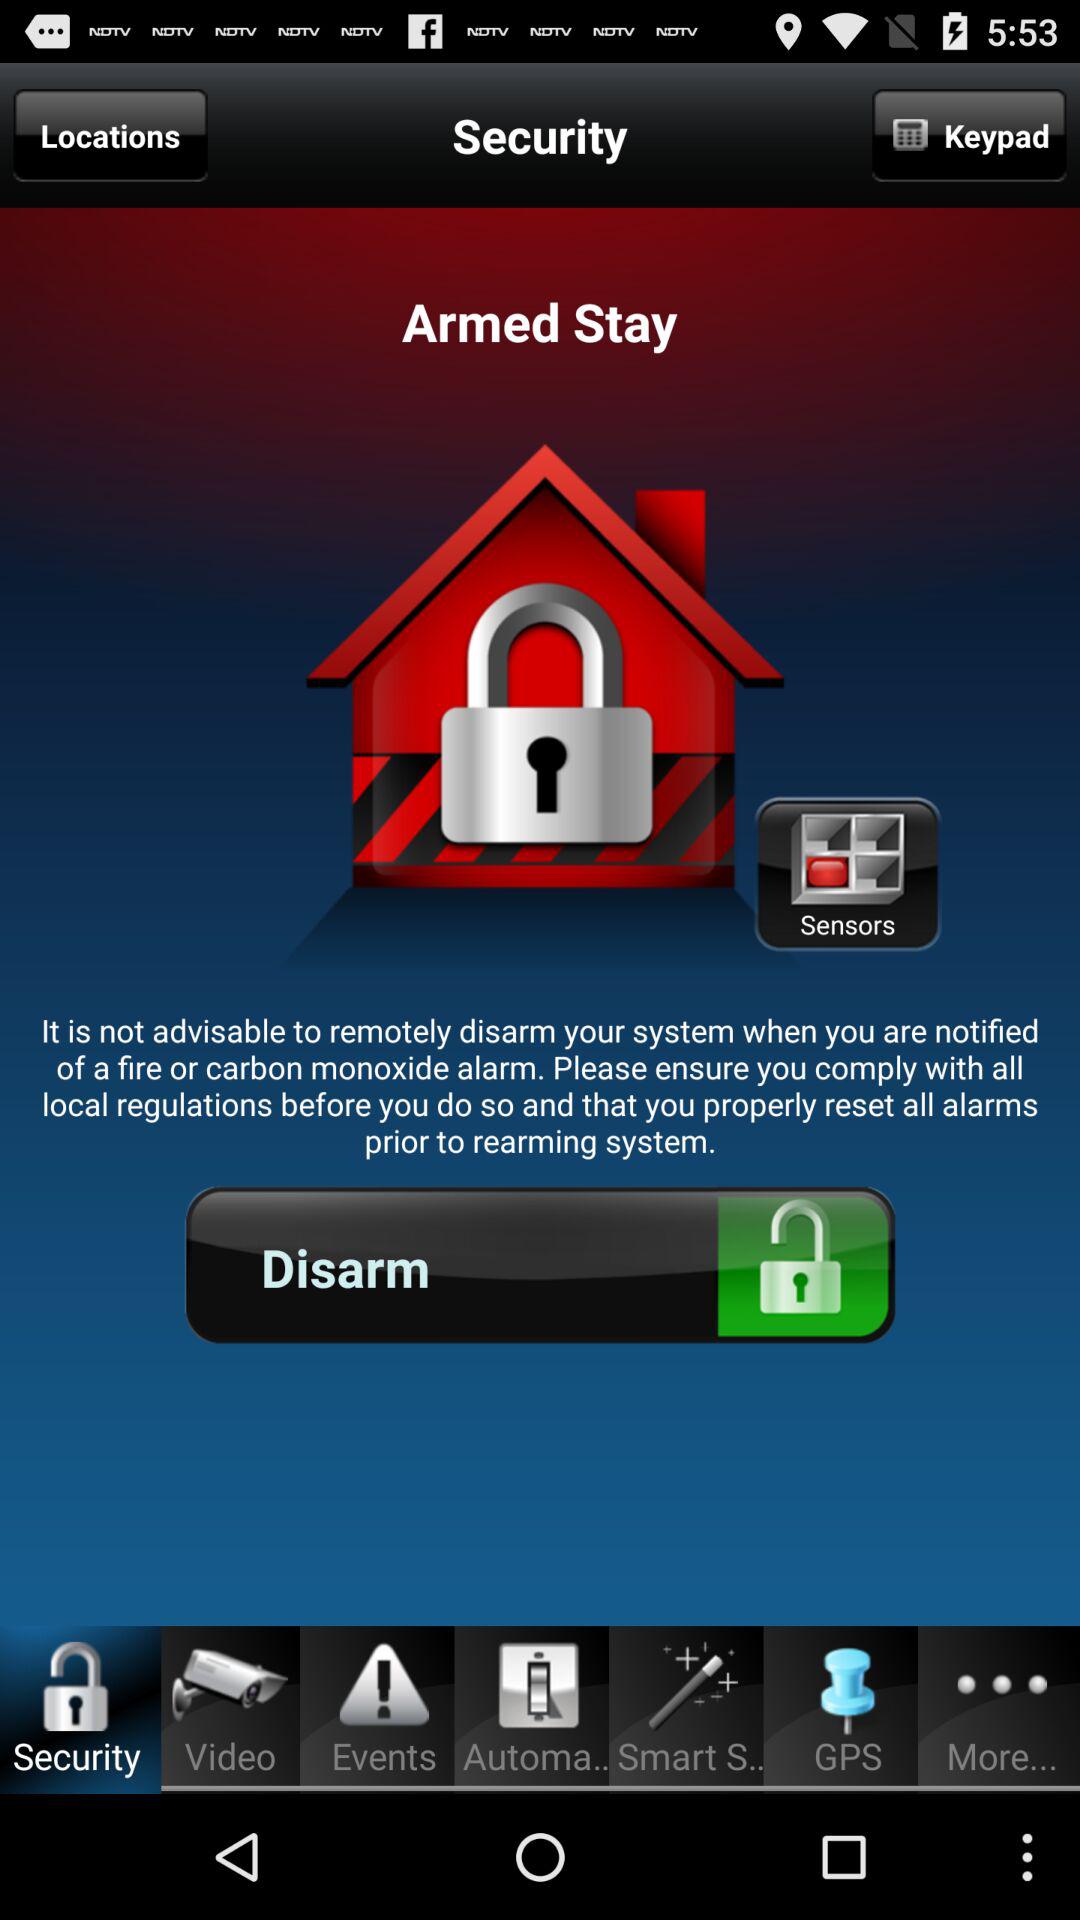 This screenshot has height=1920, width=1080. What do you see at coordinates (384, 1686) in the screenshot?
I see `click on the image above events` at bounding box center [384, 1686].